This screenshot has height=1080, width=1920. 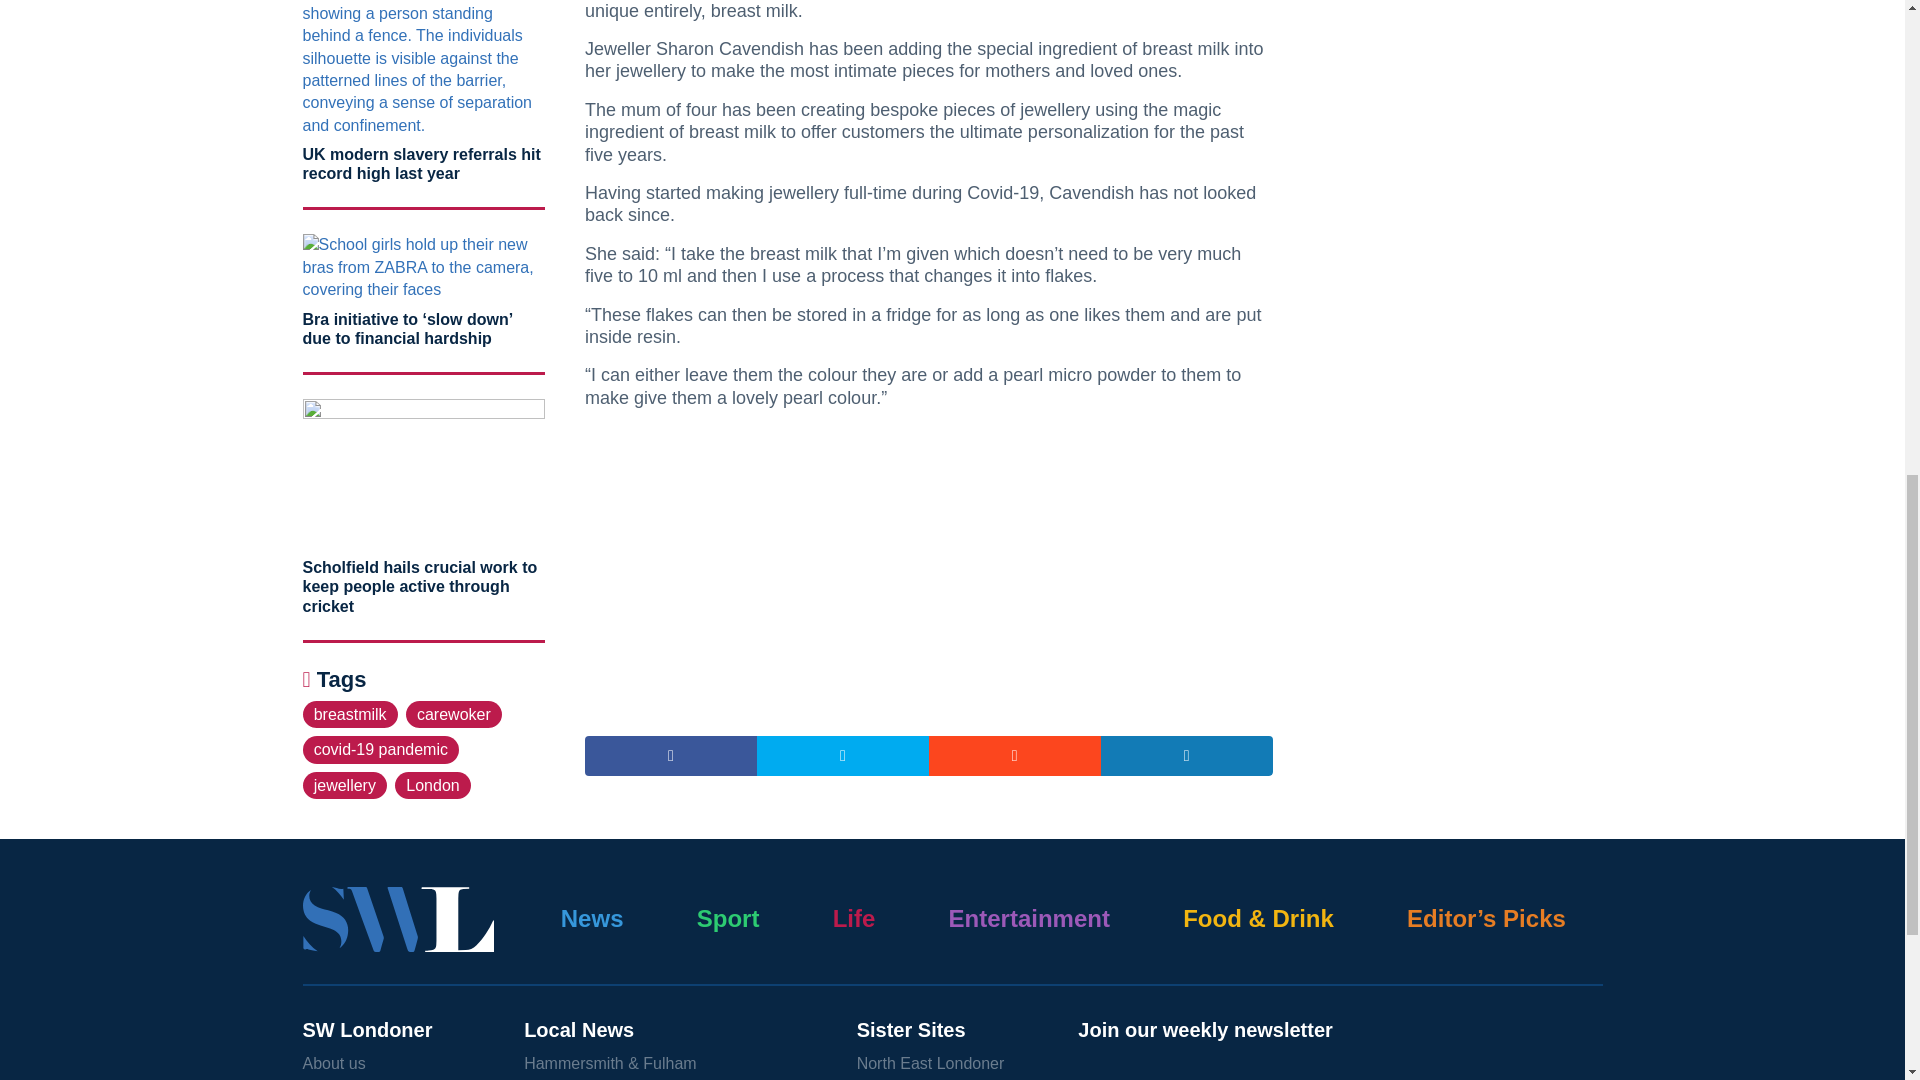 I want to click on UK modern slavery referrals hit record high last year, so click(x=420, y=164).